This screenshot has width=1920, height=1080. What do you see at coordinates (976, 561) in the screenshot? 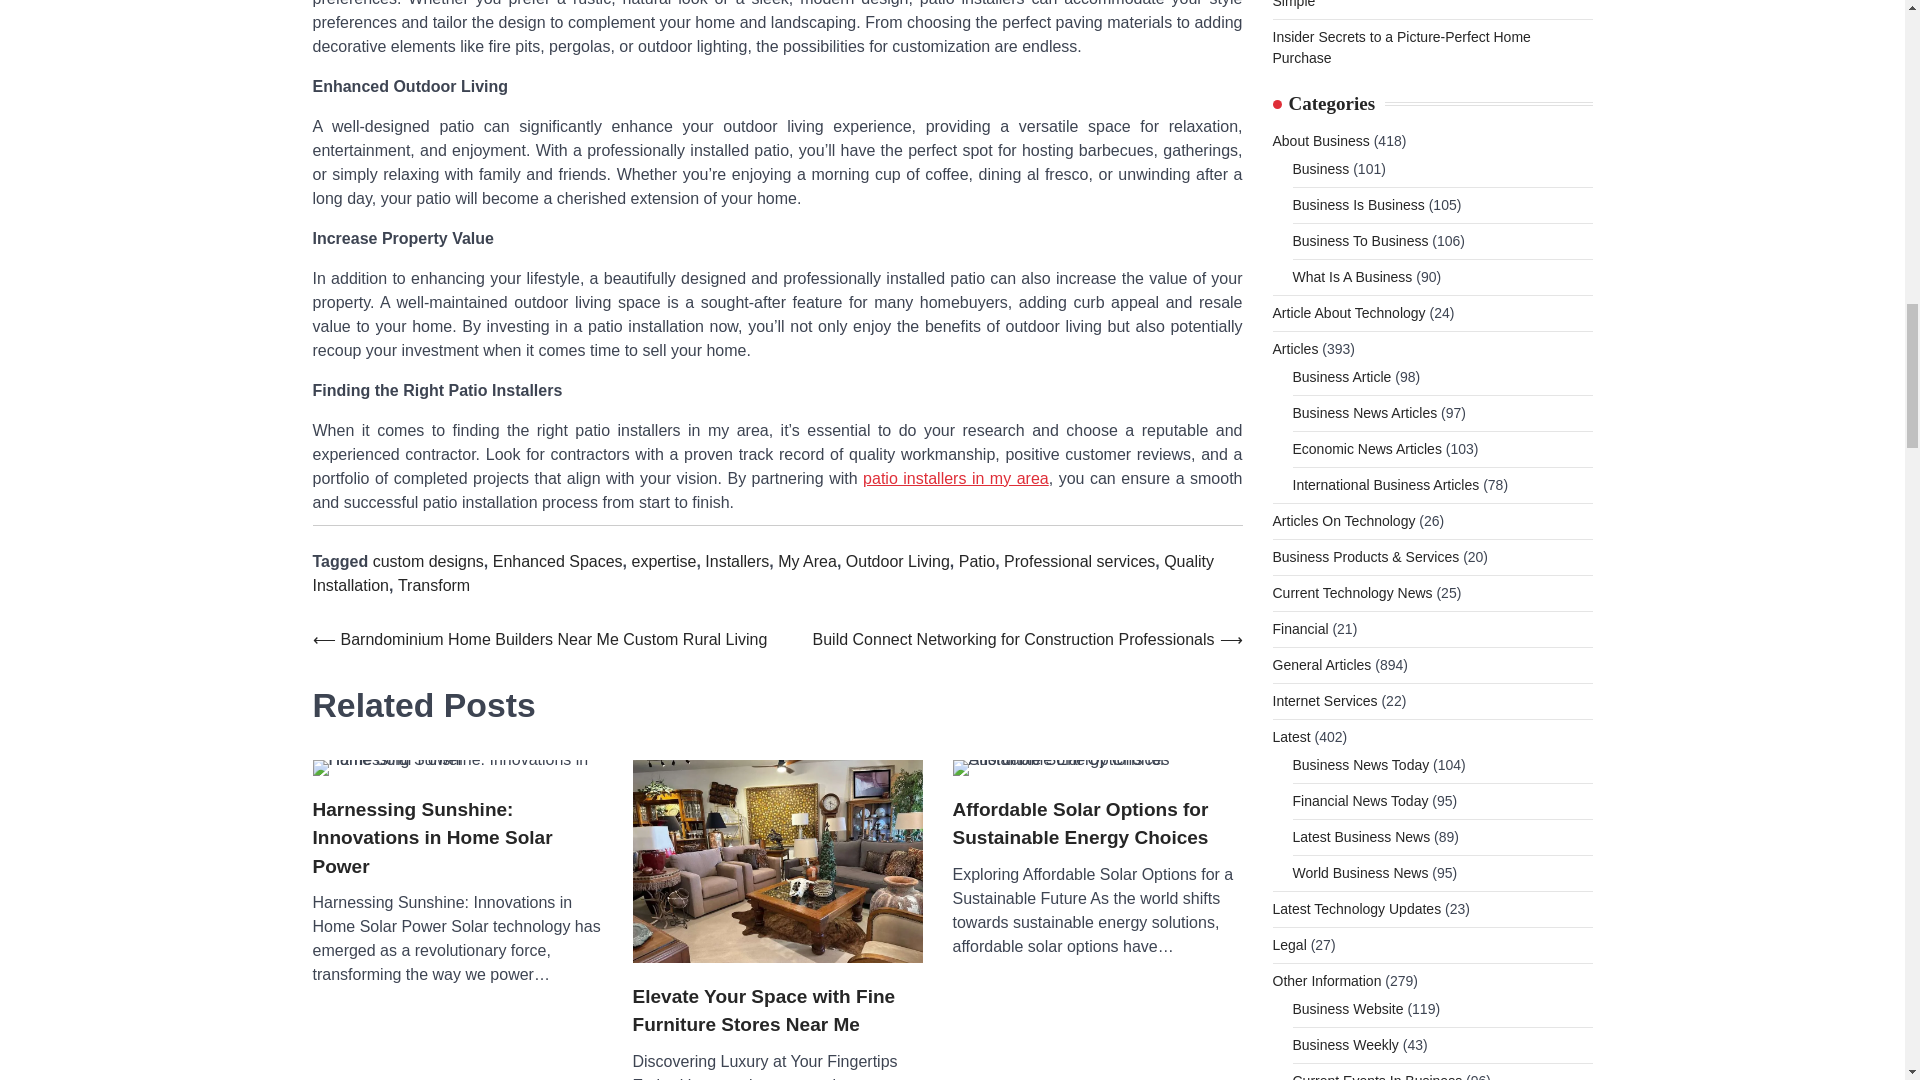
I see `Patio` at bounding box center [976, 561].